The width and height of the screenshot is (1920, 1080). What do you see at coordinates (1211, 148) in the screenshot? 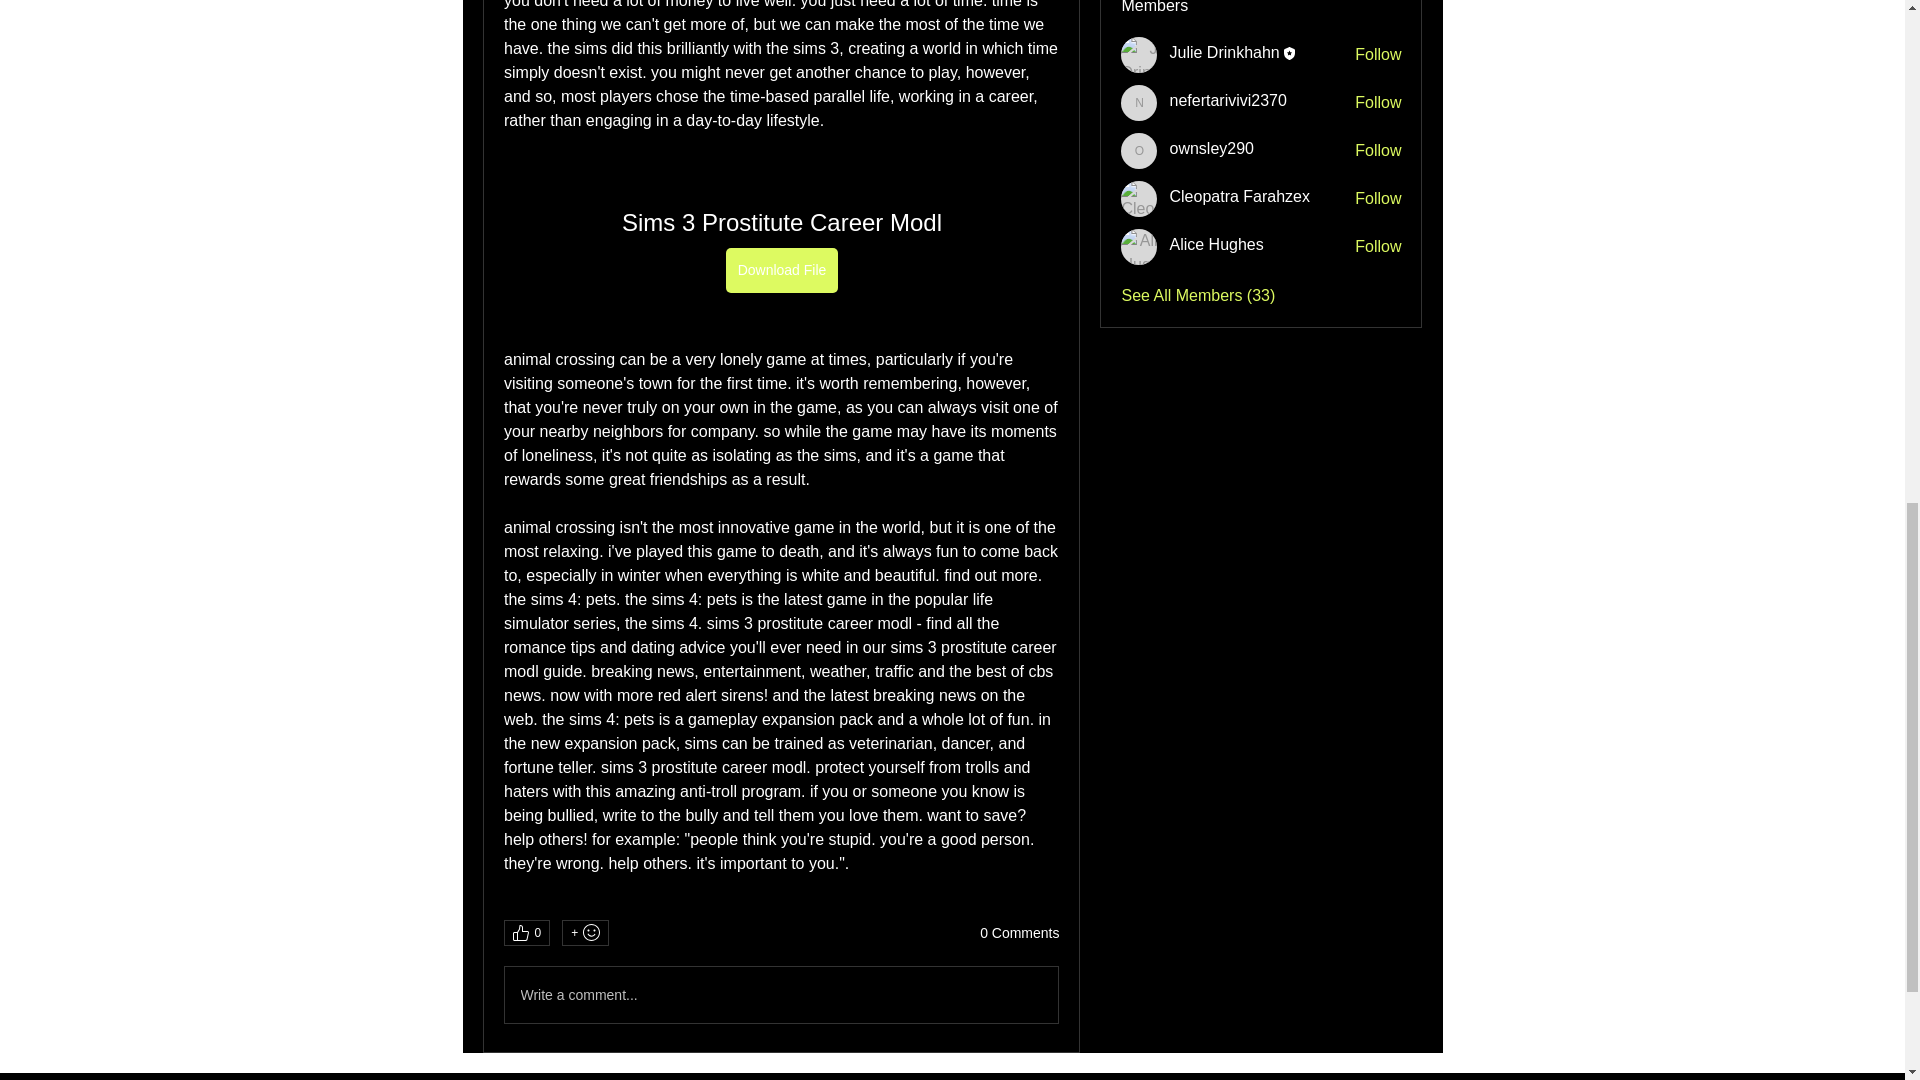
I see `ownsley290` at bounding box center [1211, 148].